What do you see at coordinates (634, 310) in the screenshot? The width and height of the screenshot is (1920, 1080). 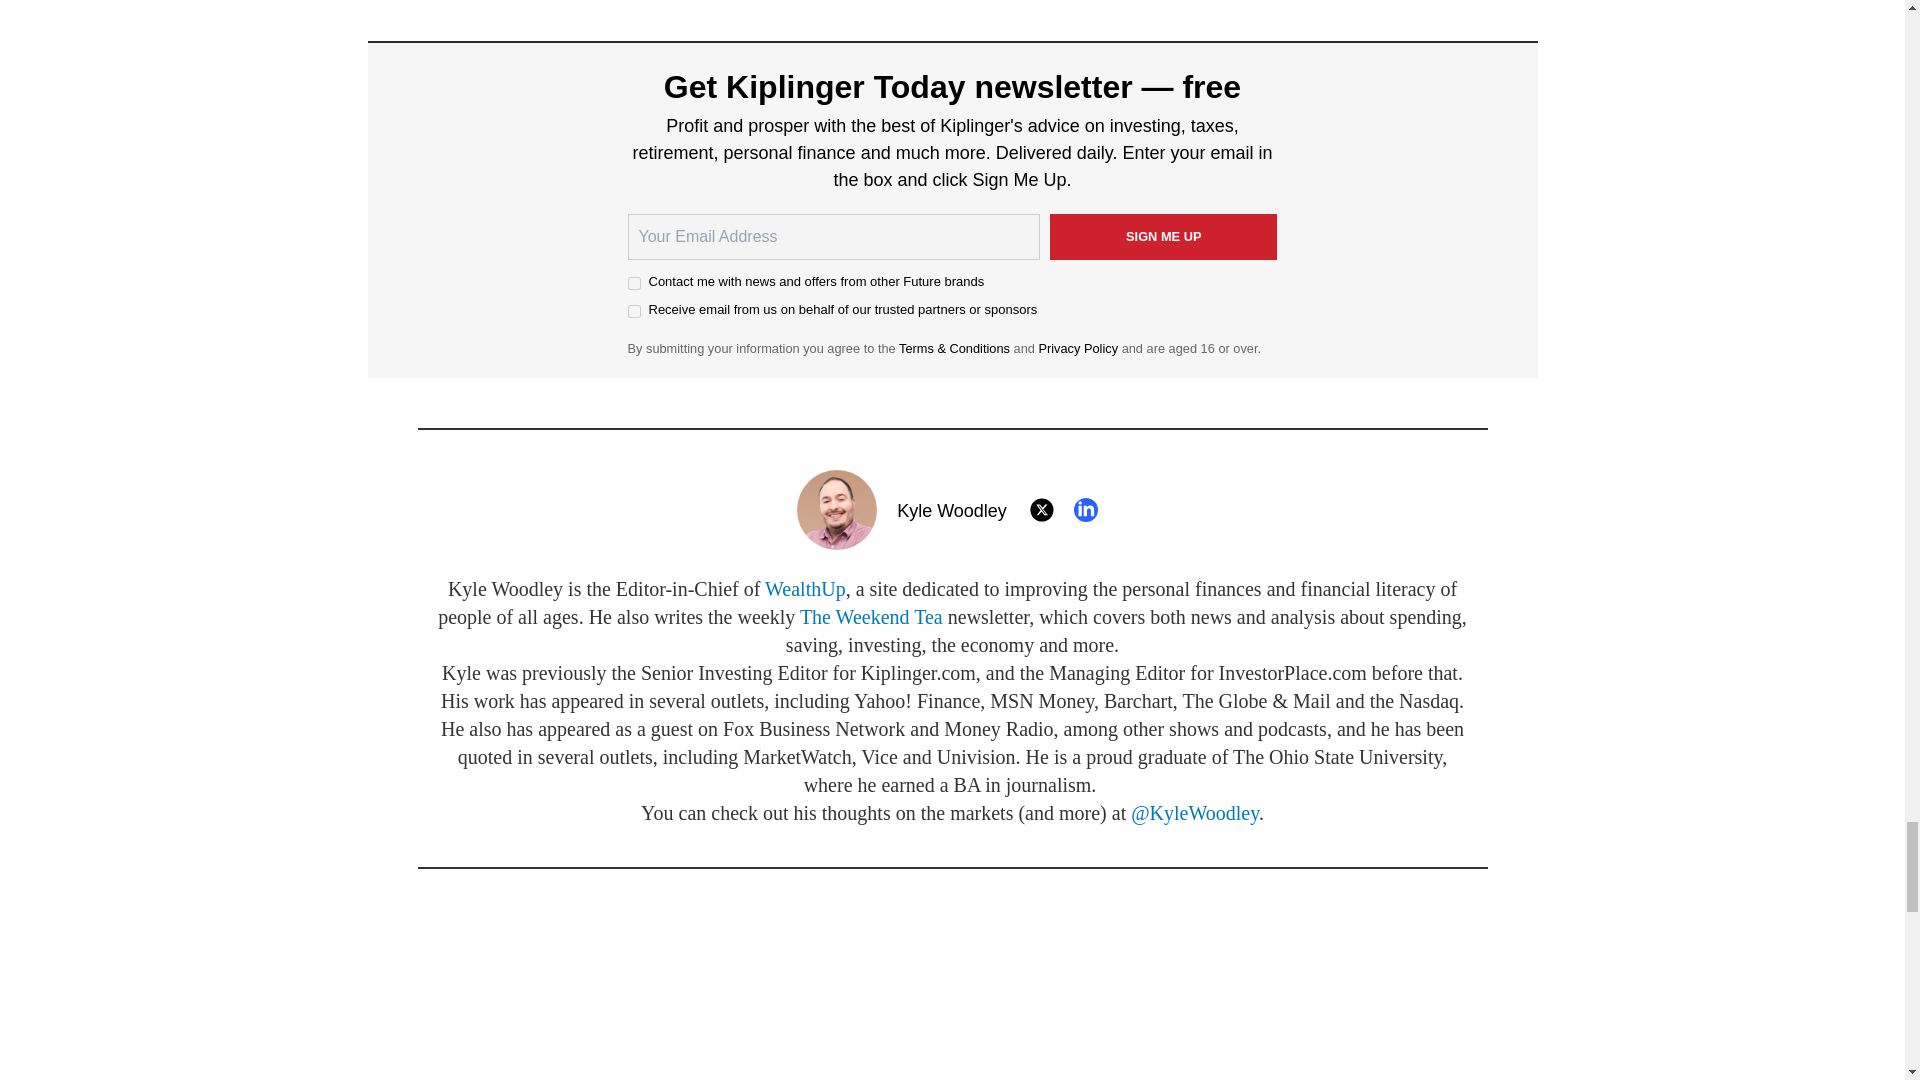 I see `on` at bounding box center [634, 310].